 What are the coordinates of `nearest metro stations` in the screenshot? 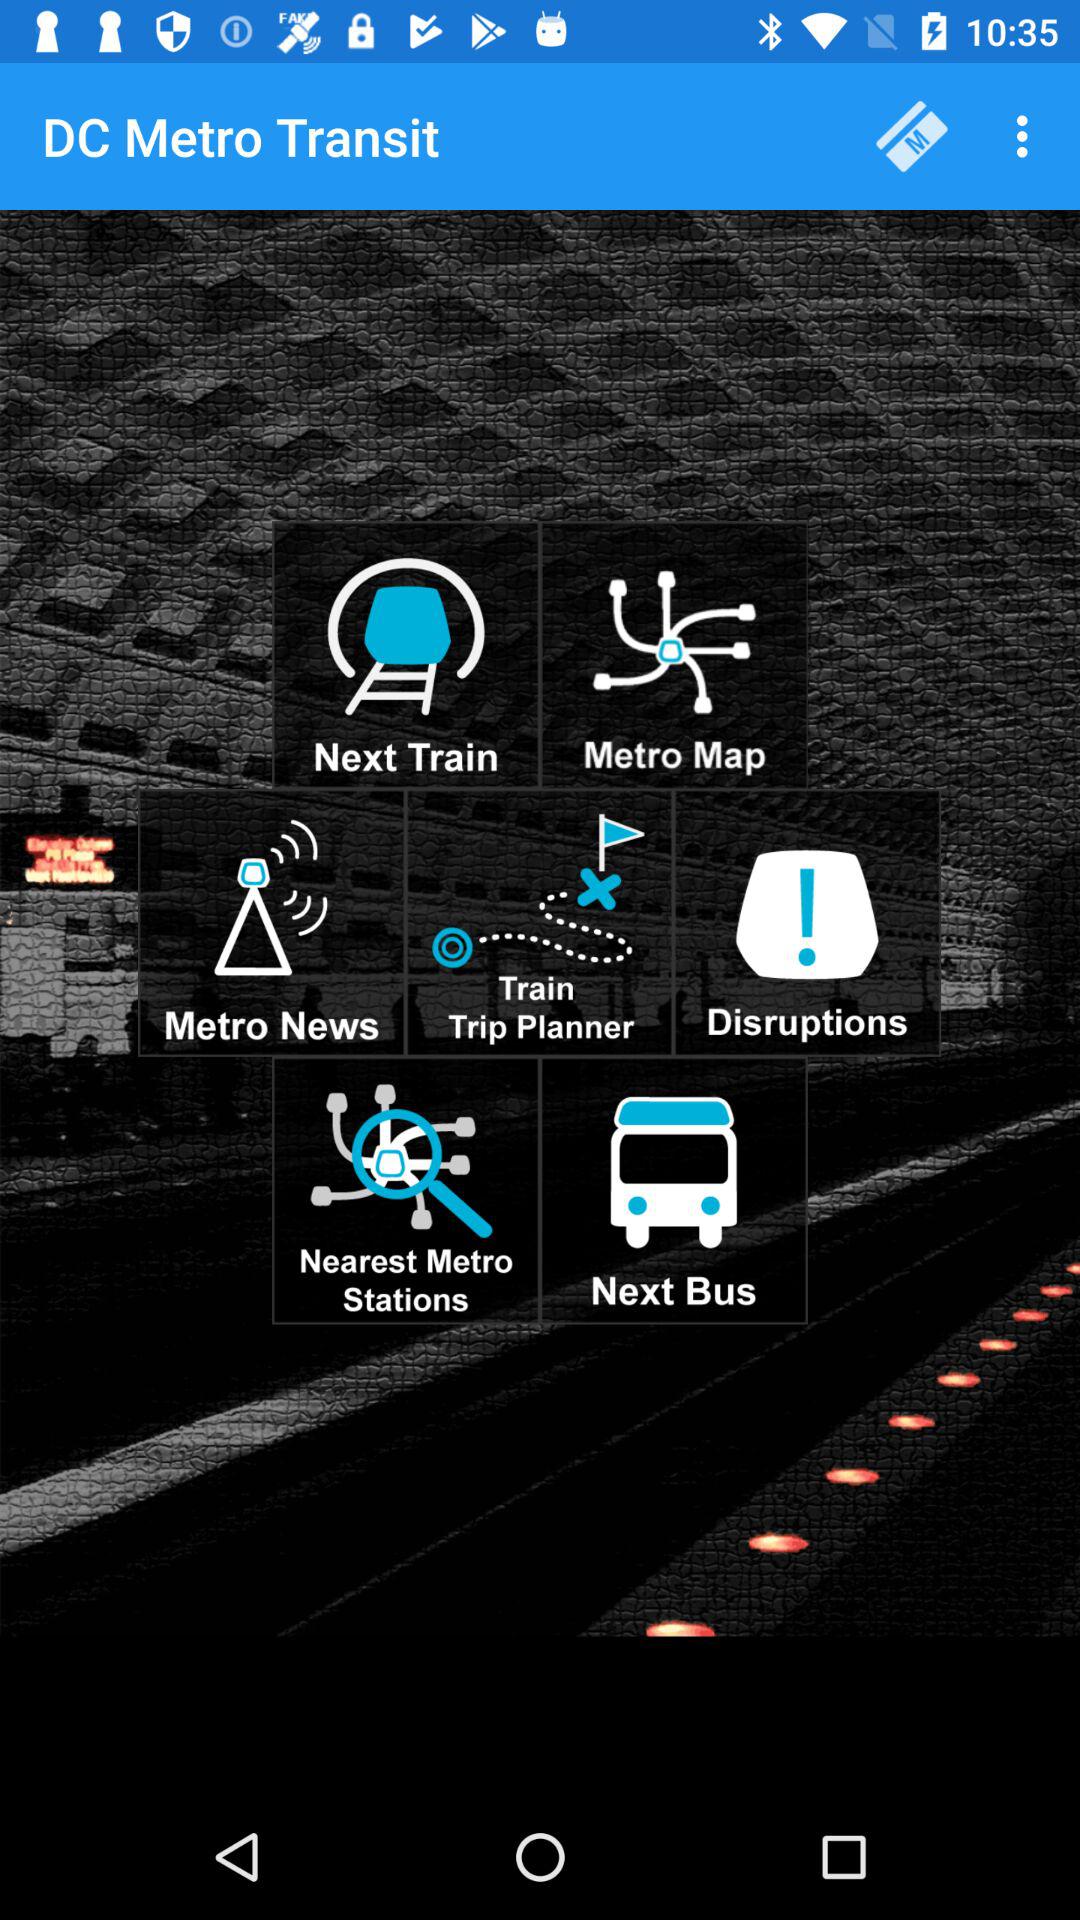 It's located at (406, 1190).